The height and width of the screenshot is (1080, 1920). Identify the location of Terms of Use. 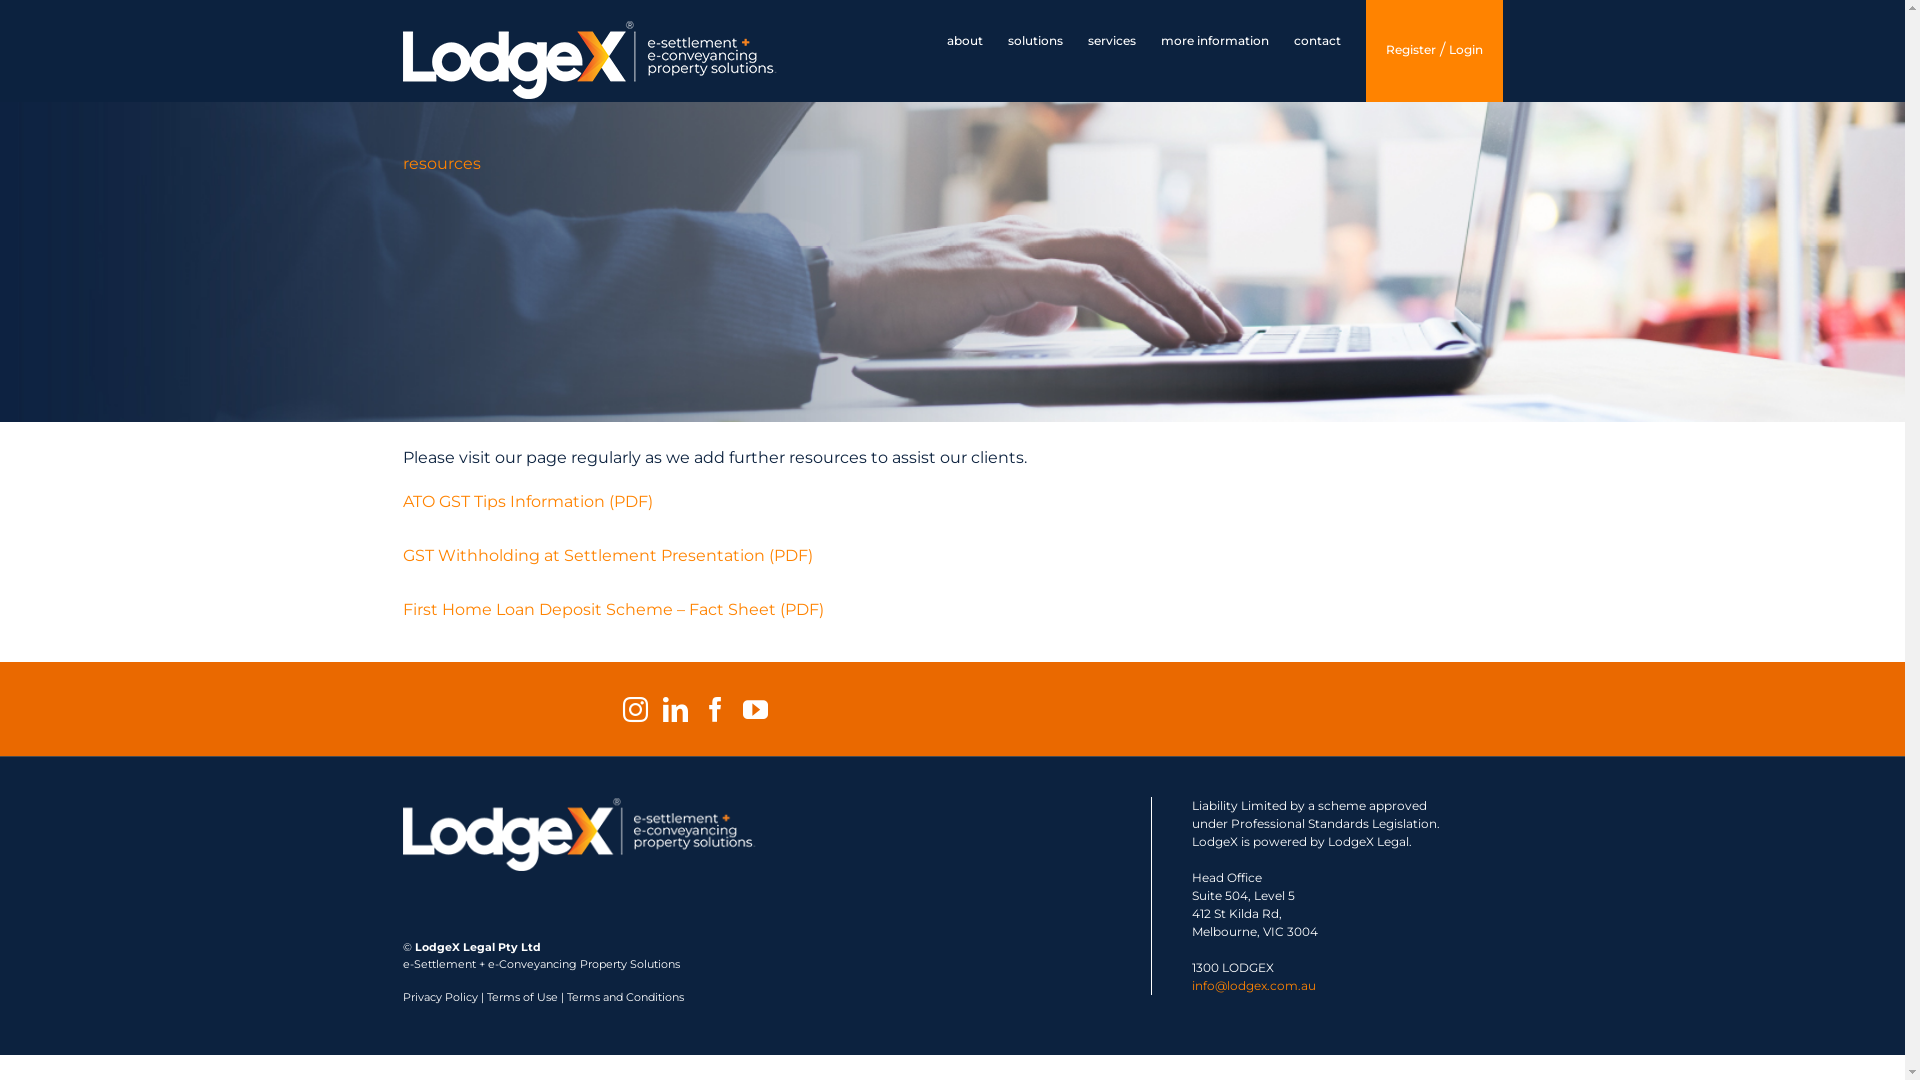
(522, 997).